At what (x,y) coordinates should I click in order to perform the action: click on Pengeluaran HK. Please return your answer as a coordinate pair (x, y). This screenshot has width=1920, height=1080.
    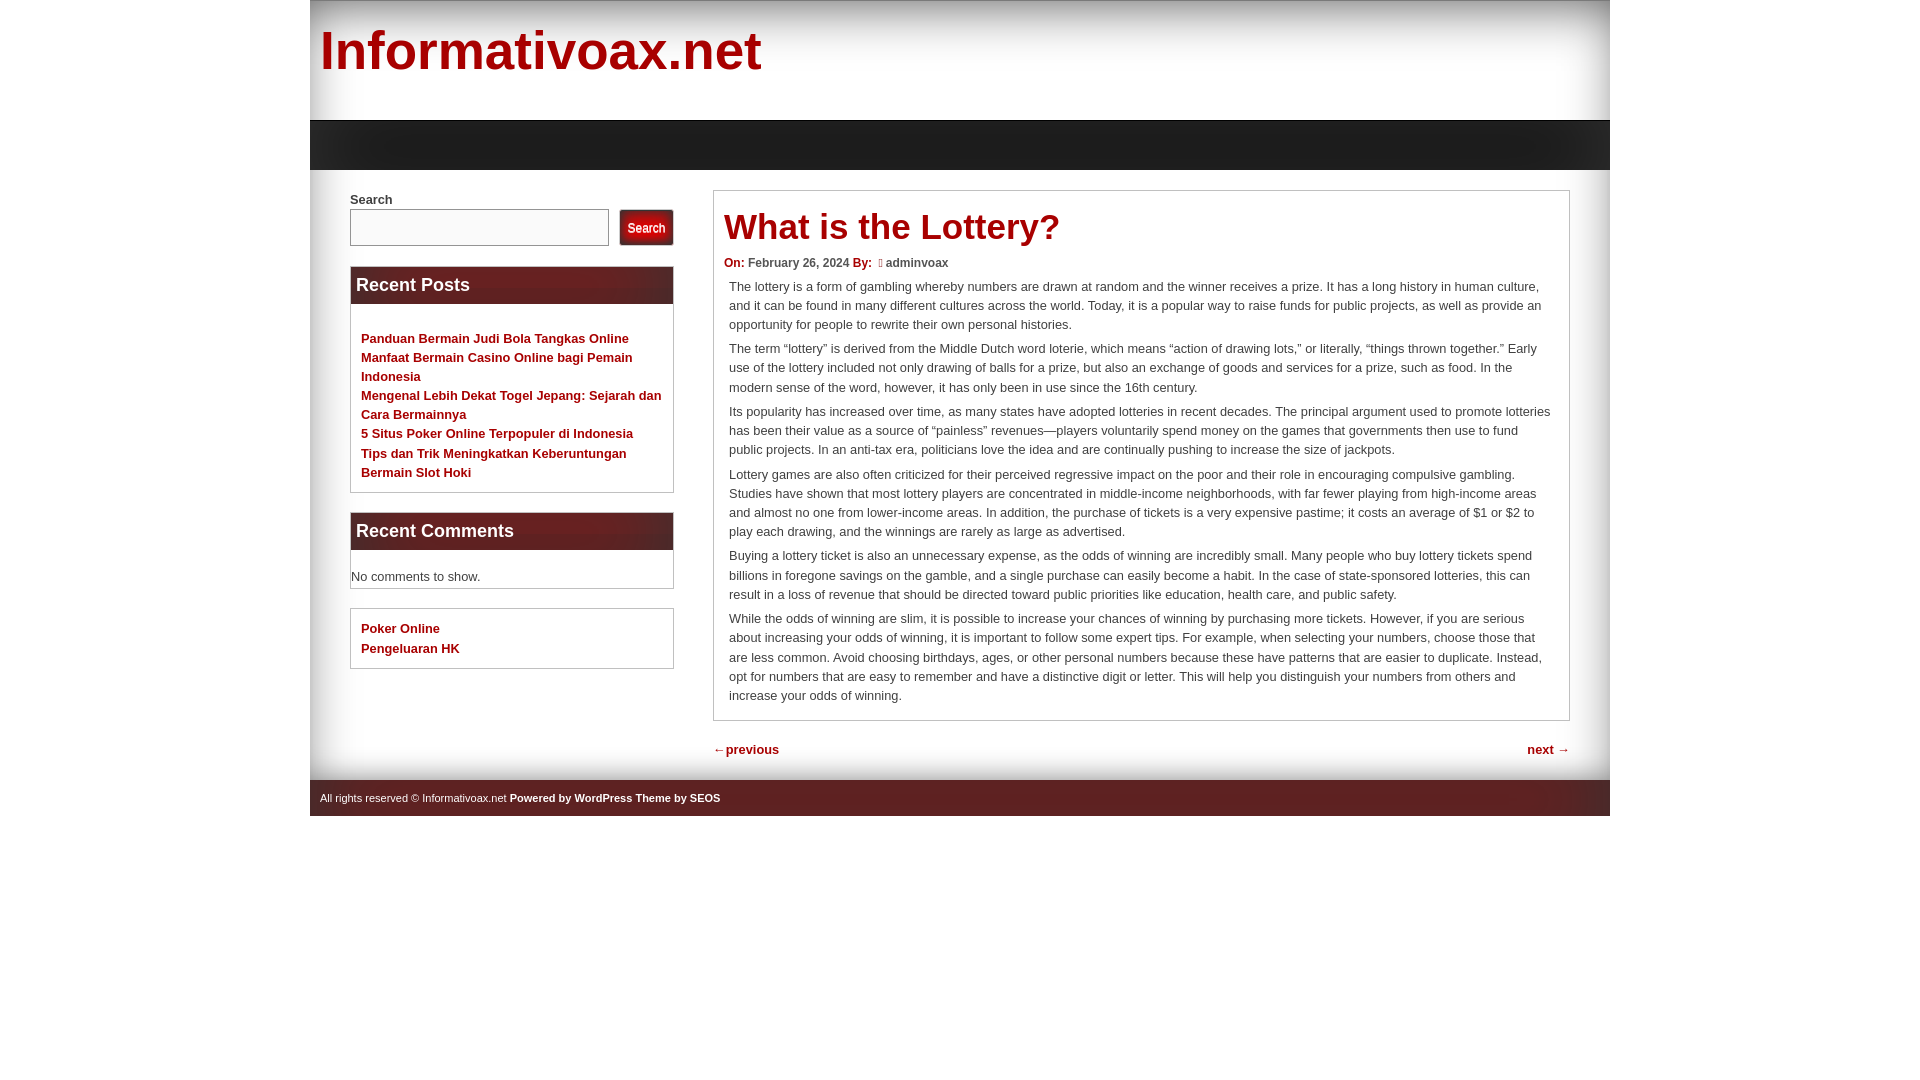
    Looking at the image, I should click on (410, 648).